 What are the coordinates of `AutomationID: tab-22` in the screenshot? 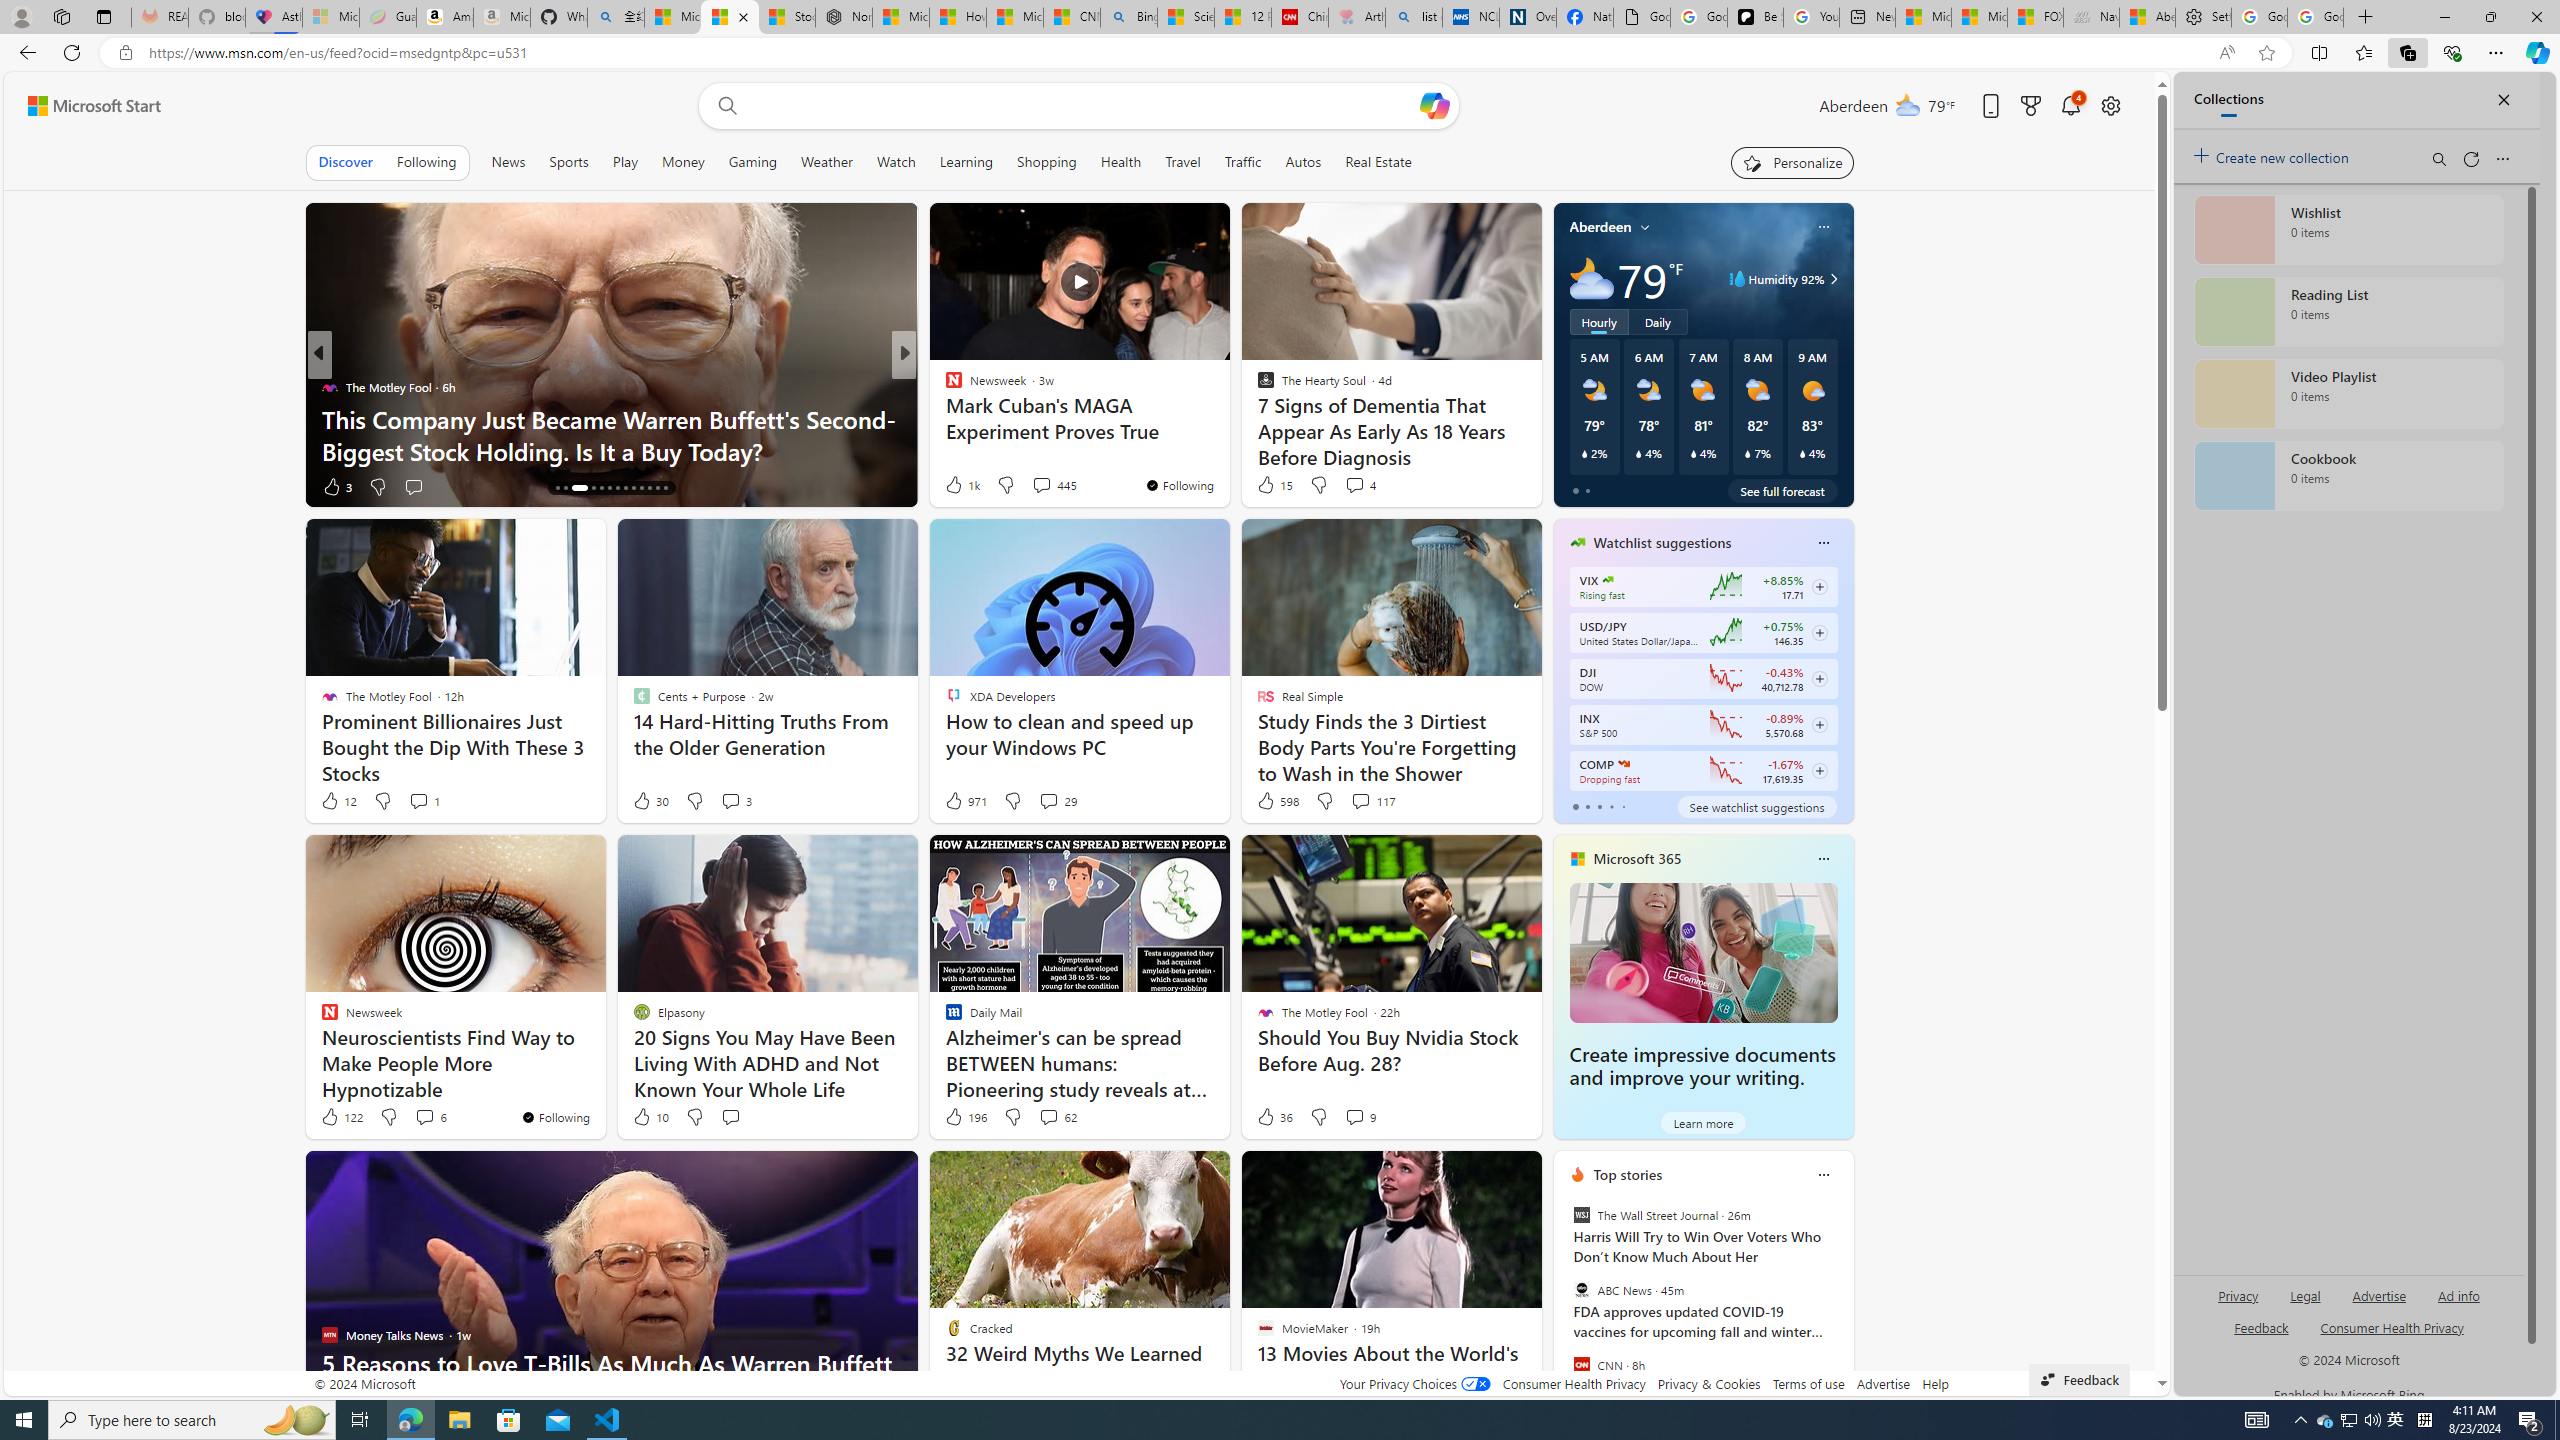 It's located at (633, 488).